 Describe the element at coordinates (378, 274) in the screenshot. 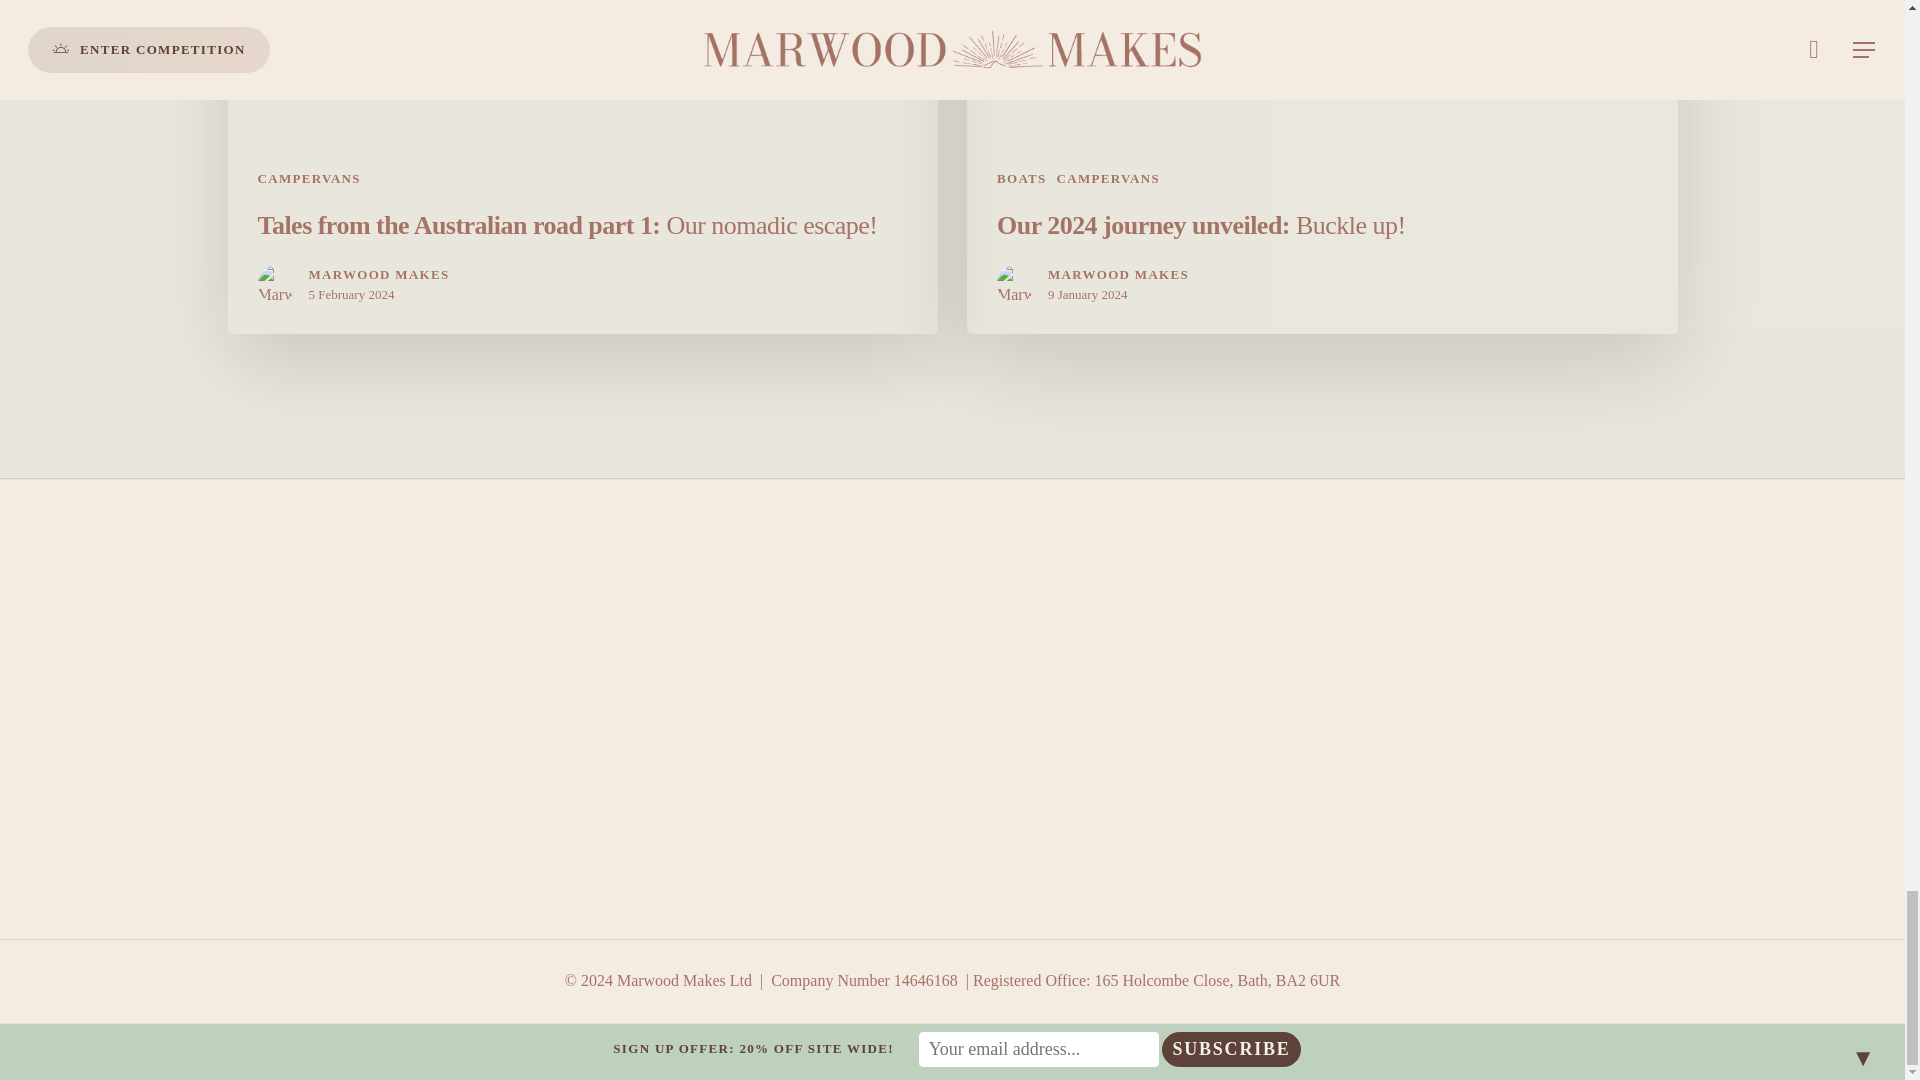

I see `MARWOOD MAKES` at that location.